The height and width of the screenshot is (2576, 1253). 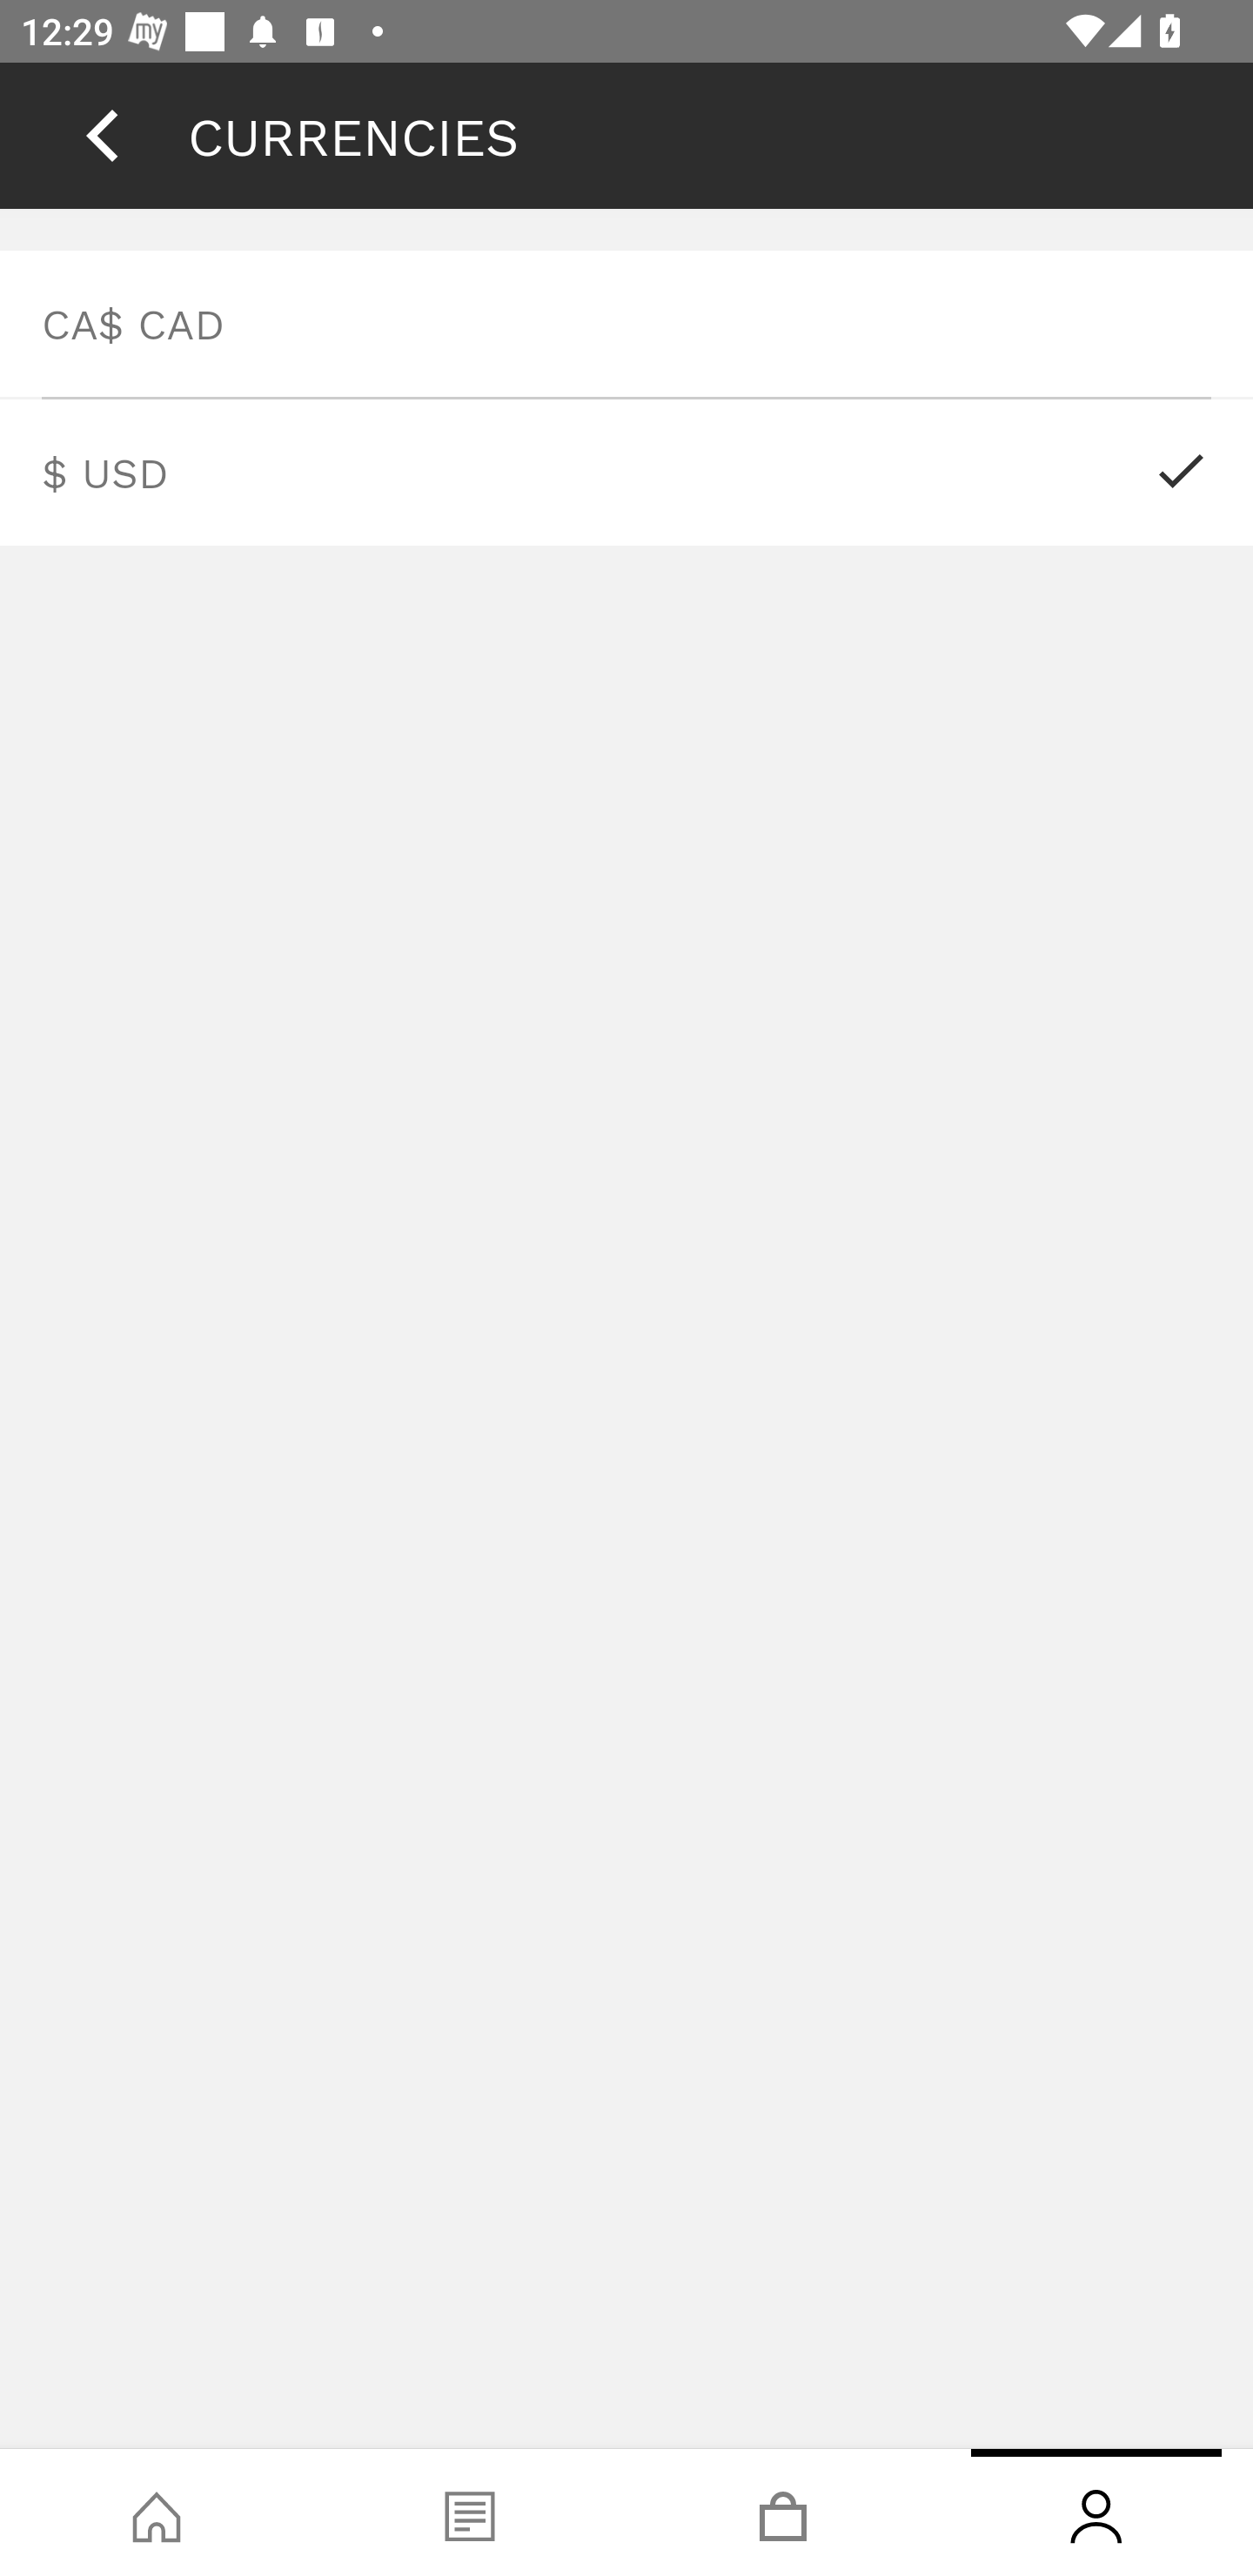 I want to click on Shop, tab, 1 of 4, so click(x=157, y=2512).